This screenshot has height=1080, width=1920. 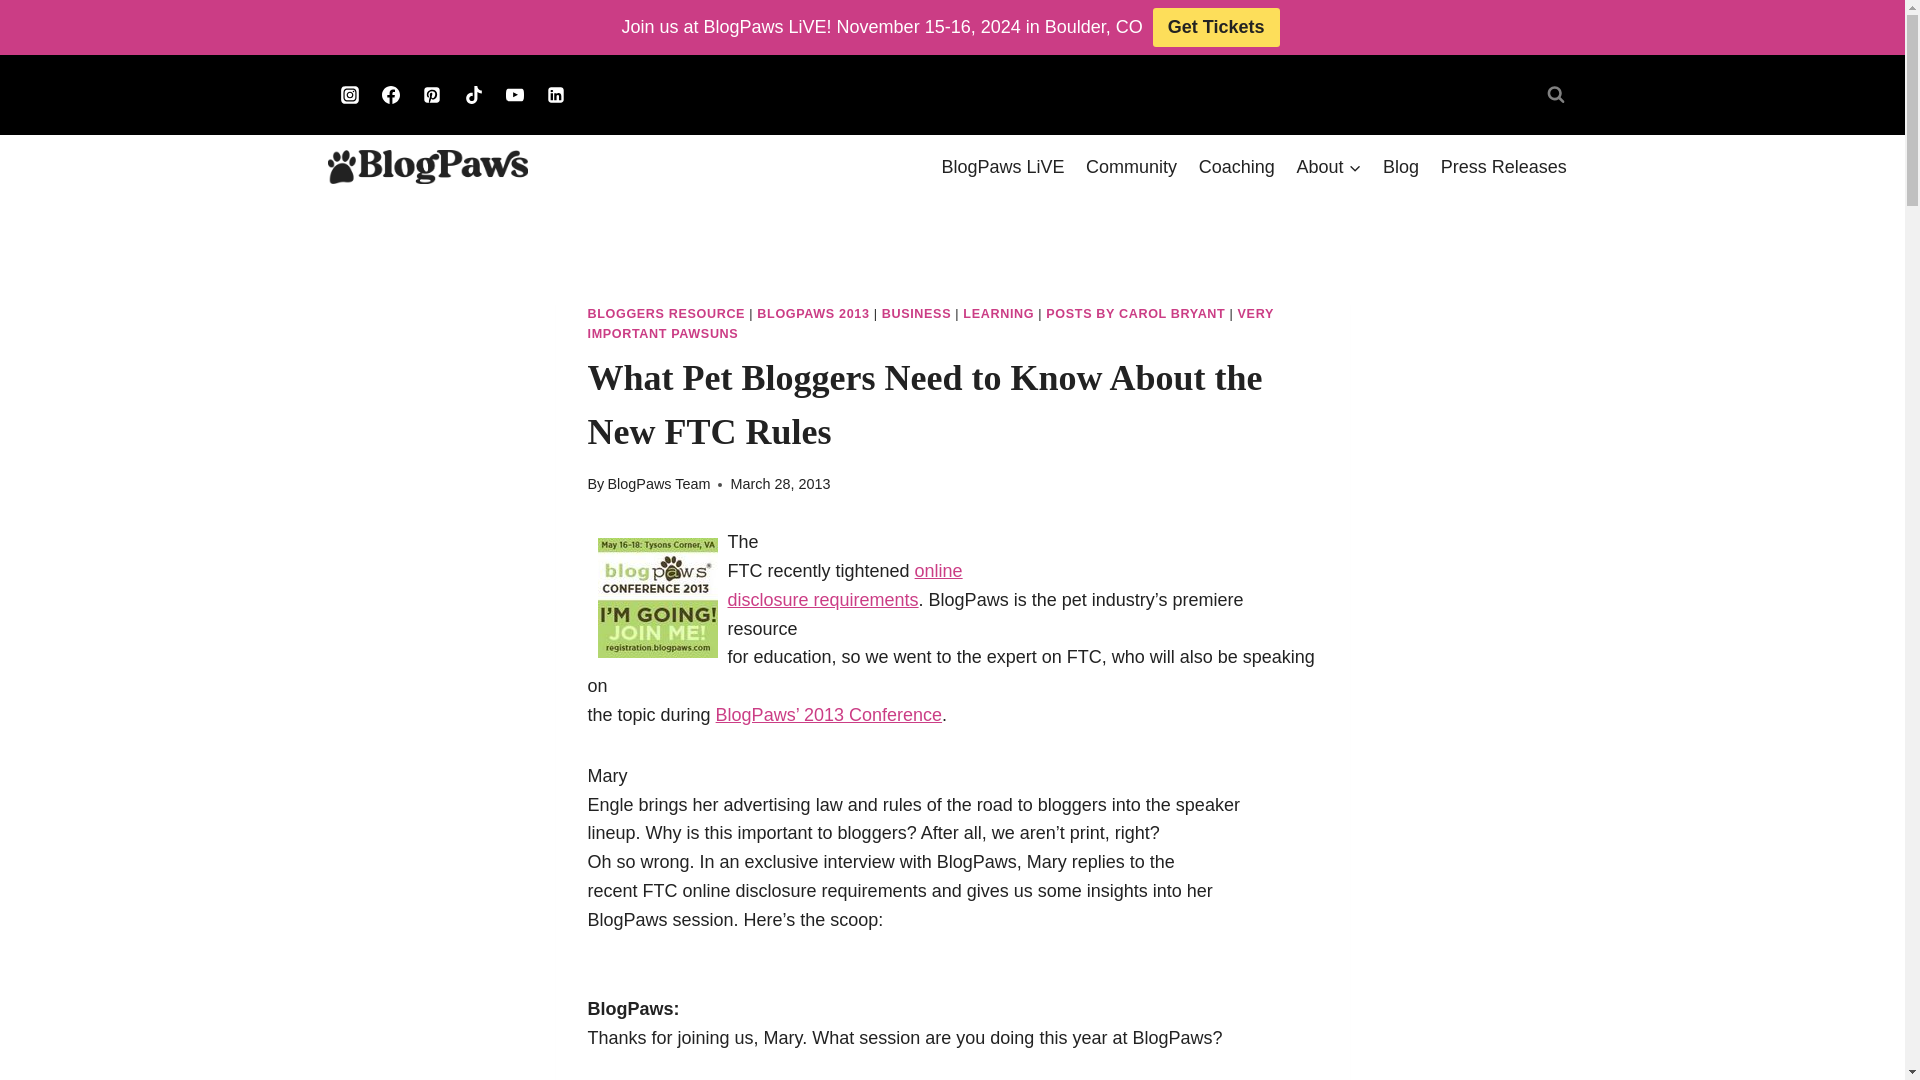 I want to click on Get Tickets, so click(x=1329, y=166).